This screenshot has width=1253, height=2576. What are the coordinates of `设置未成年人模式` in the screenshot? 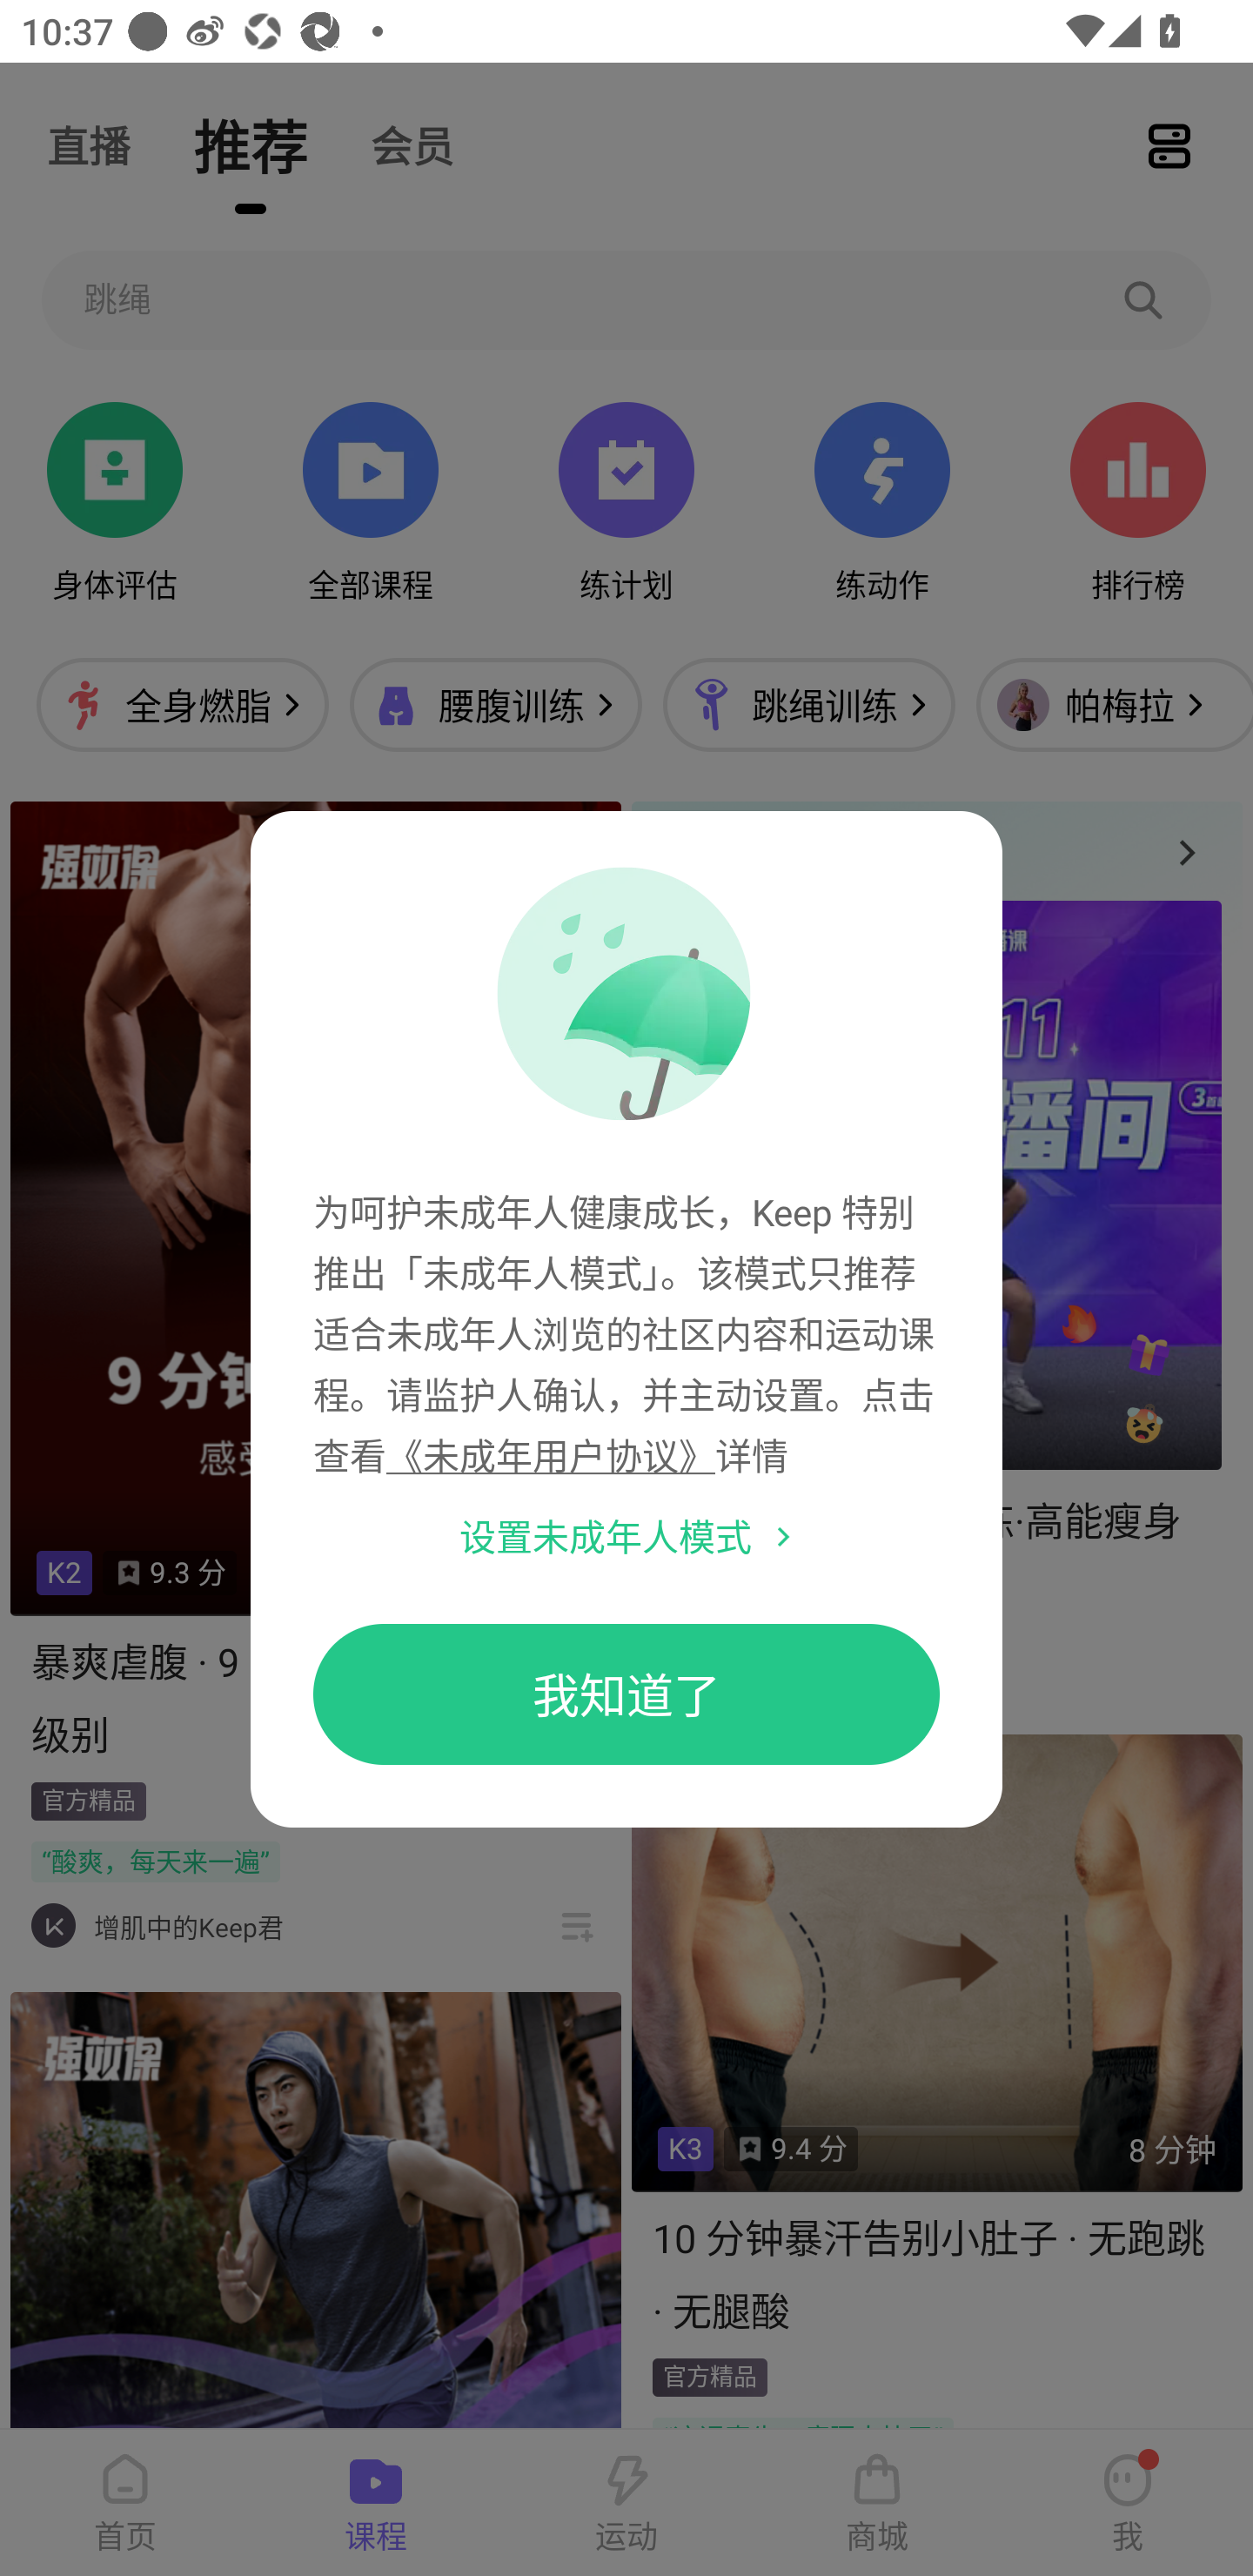 It's located at (606, 1536).